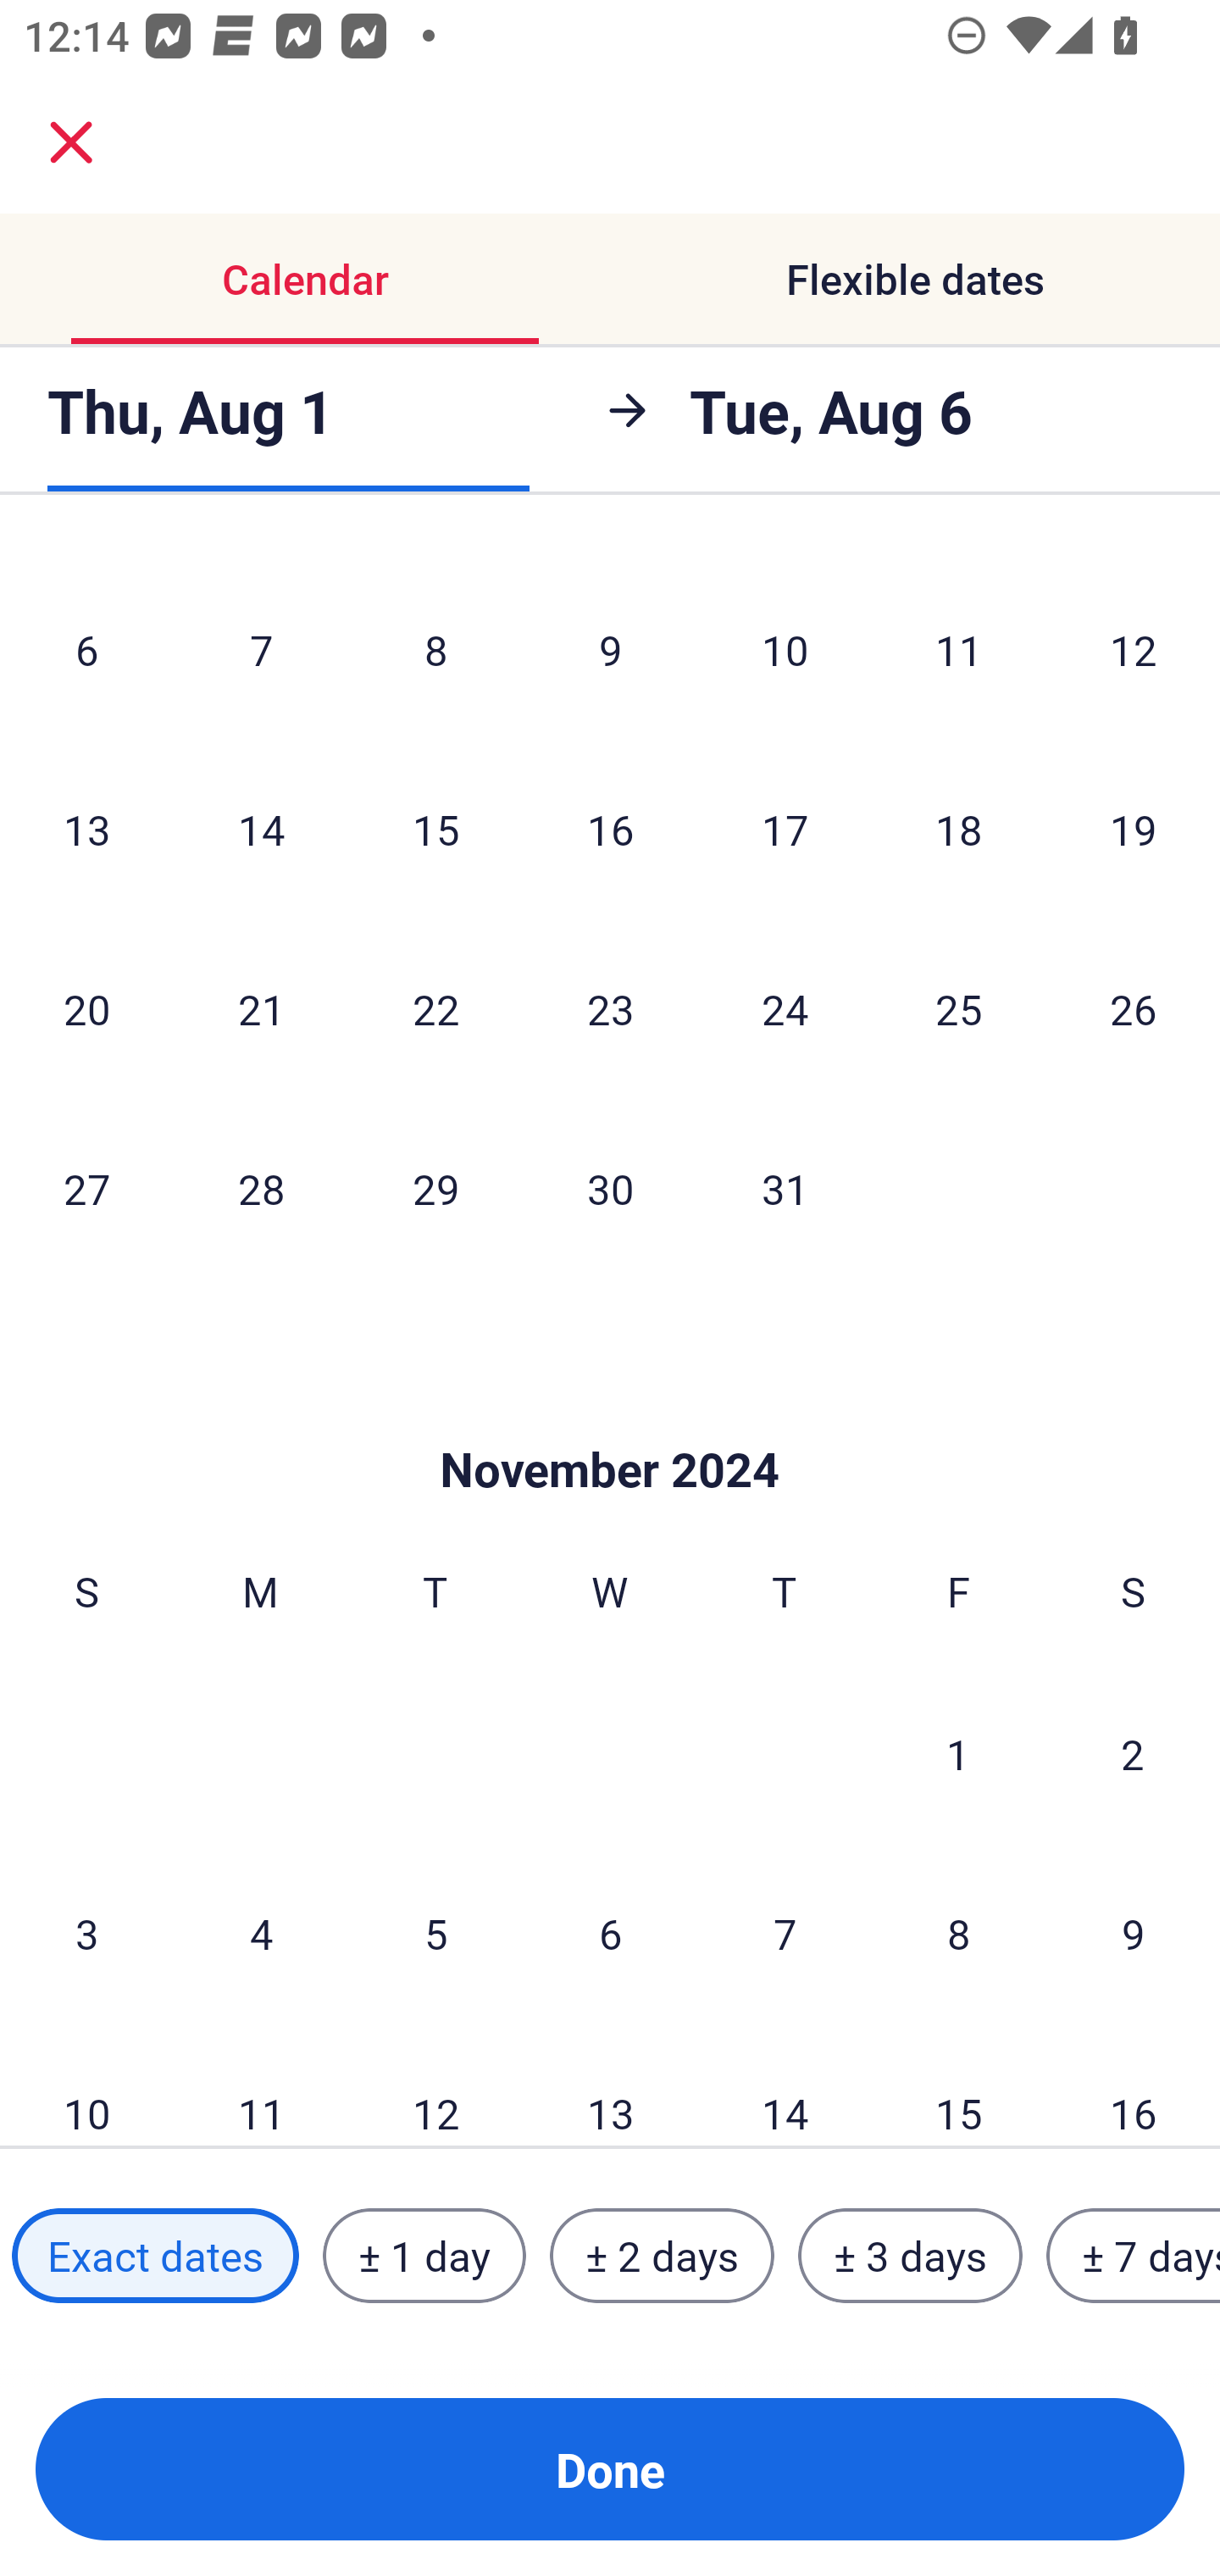  Describe the element at coordinates (435, 1008) in the screenshot. I see `22 Tuesday, October 22, 2024` at that location.